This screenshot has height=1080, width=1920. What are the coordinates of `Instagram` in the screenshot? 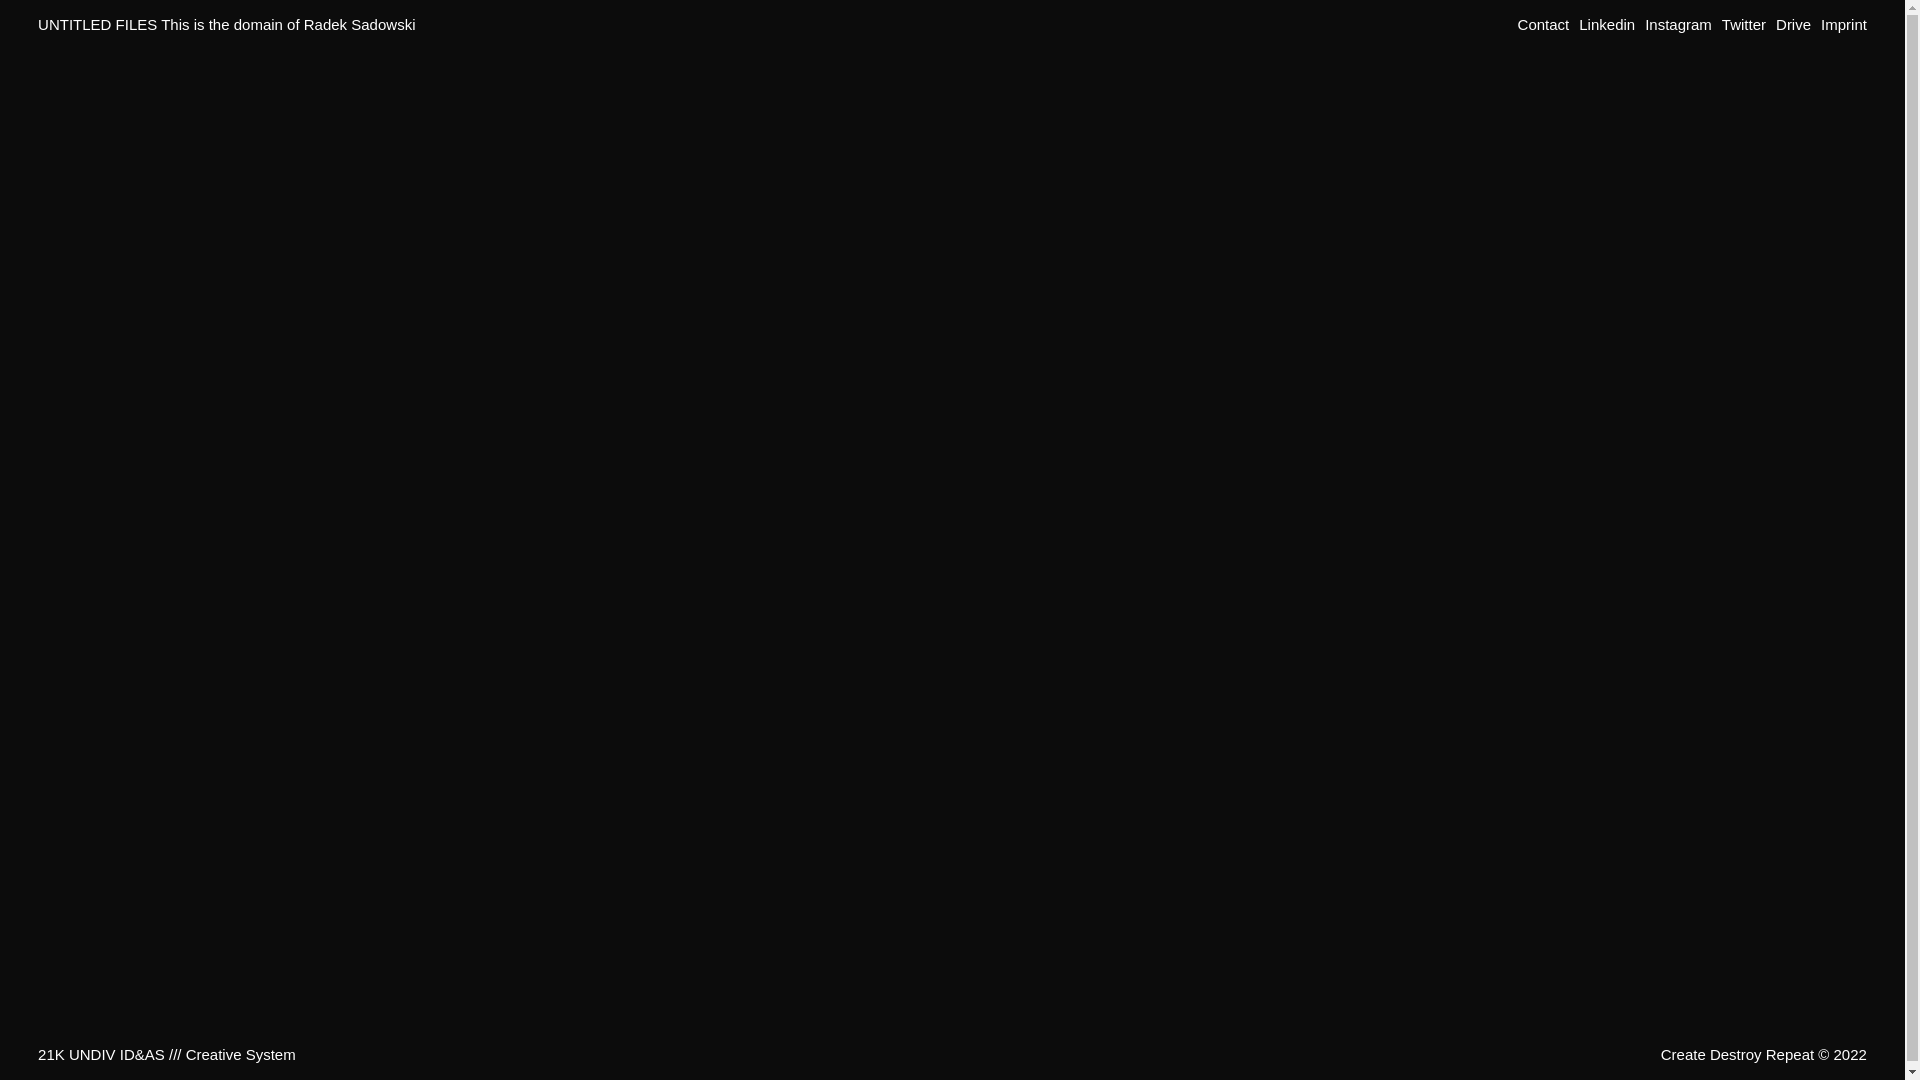 It's located at (1678, 24).